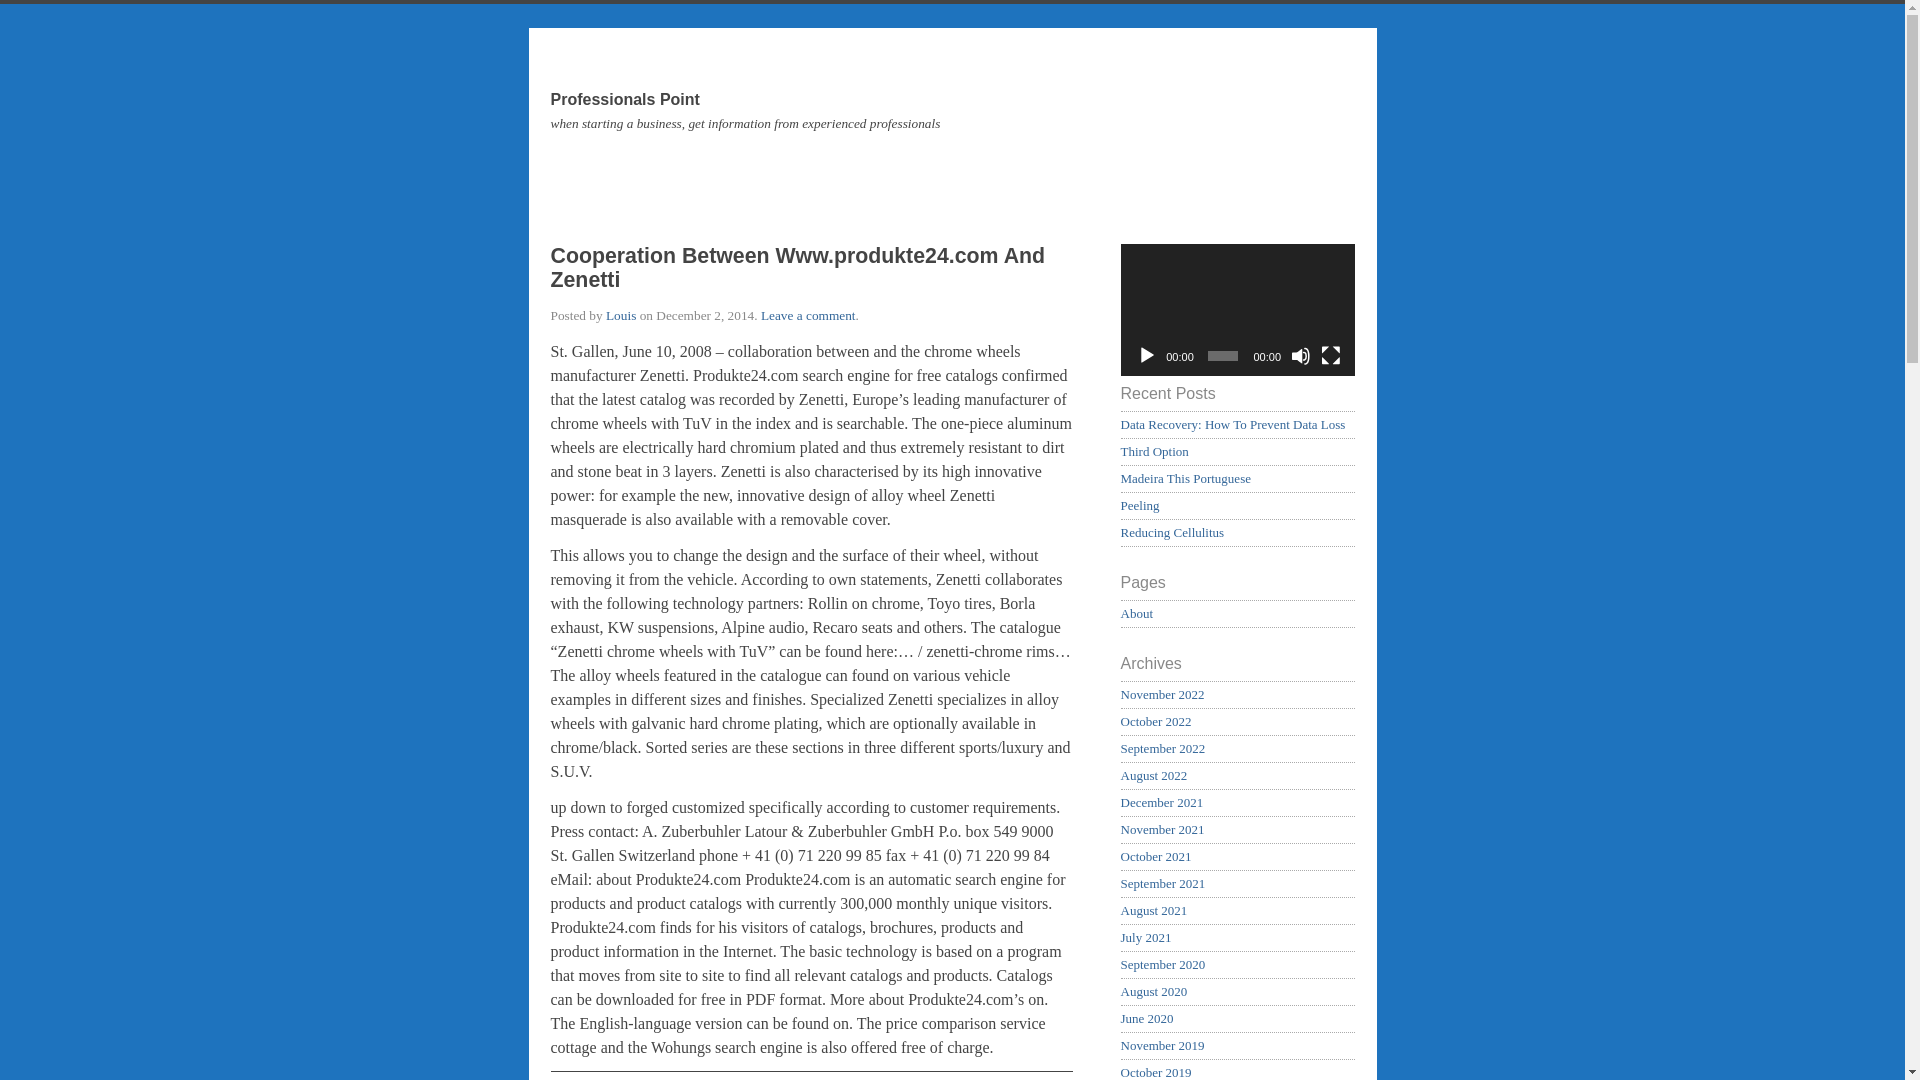 This screenshot has height=1080, width=1920. What do you see at coordinates (1161, 829) in the screenshot?
I see `November 2021` at bounding box center [1161, 829].